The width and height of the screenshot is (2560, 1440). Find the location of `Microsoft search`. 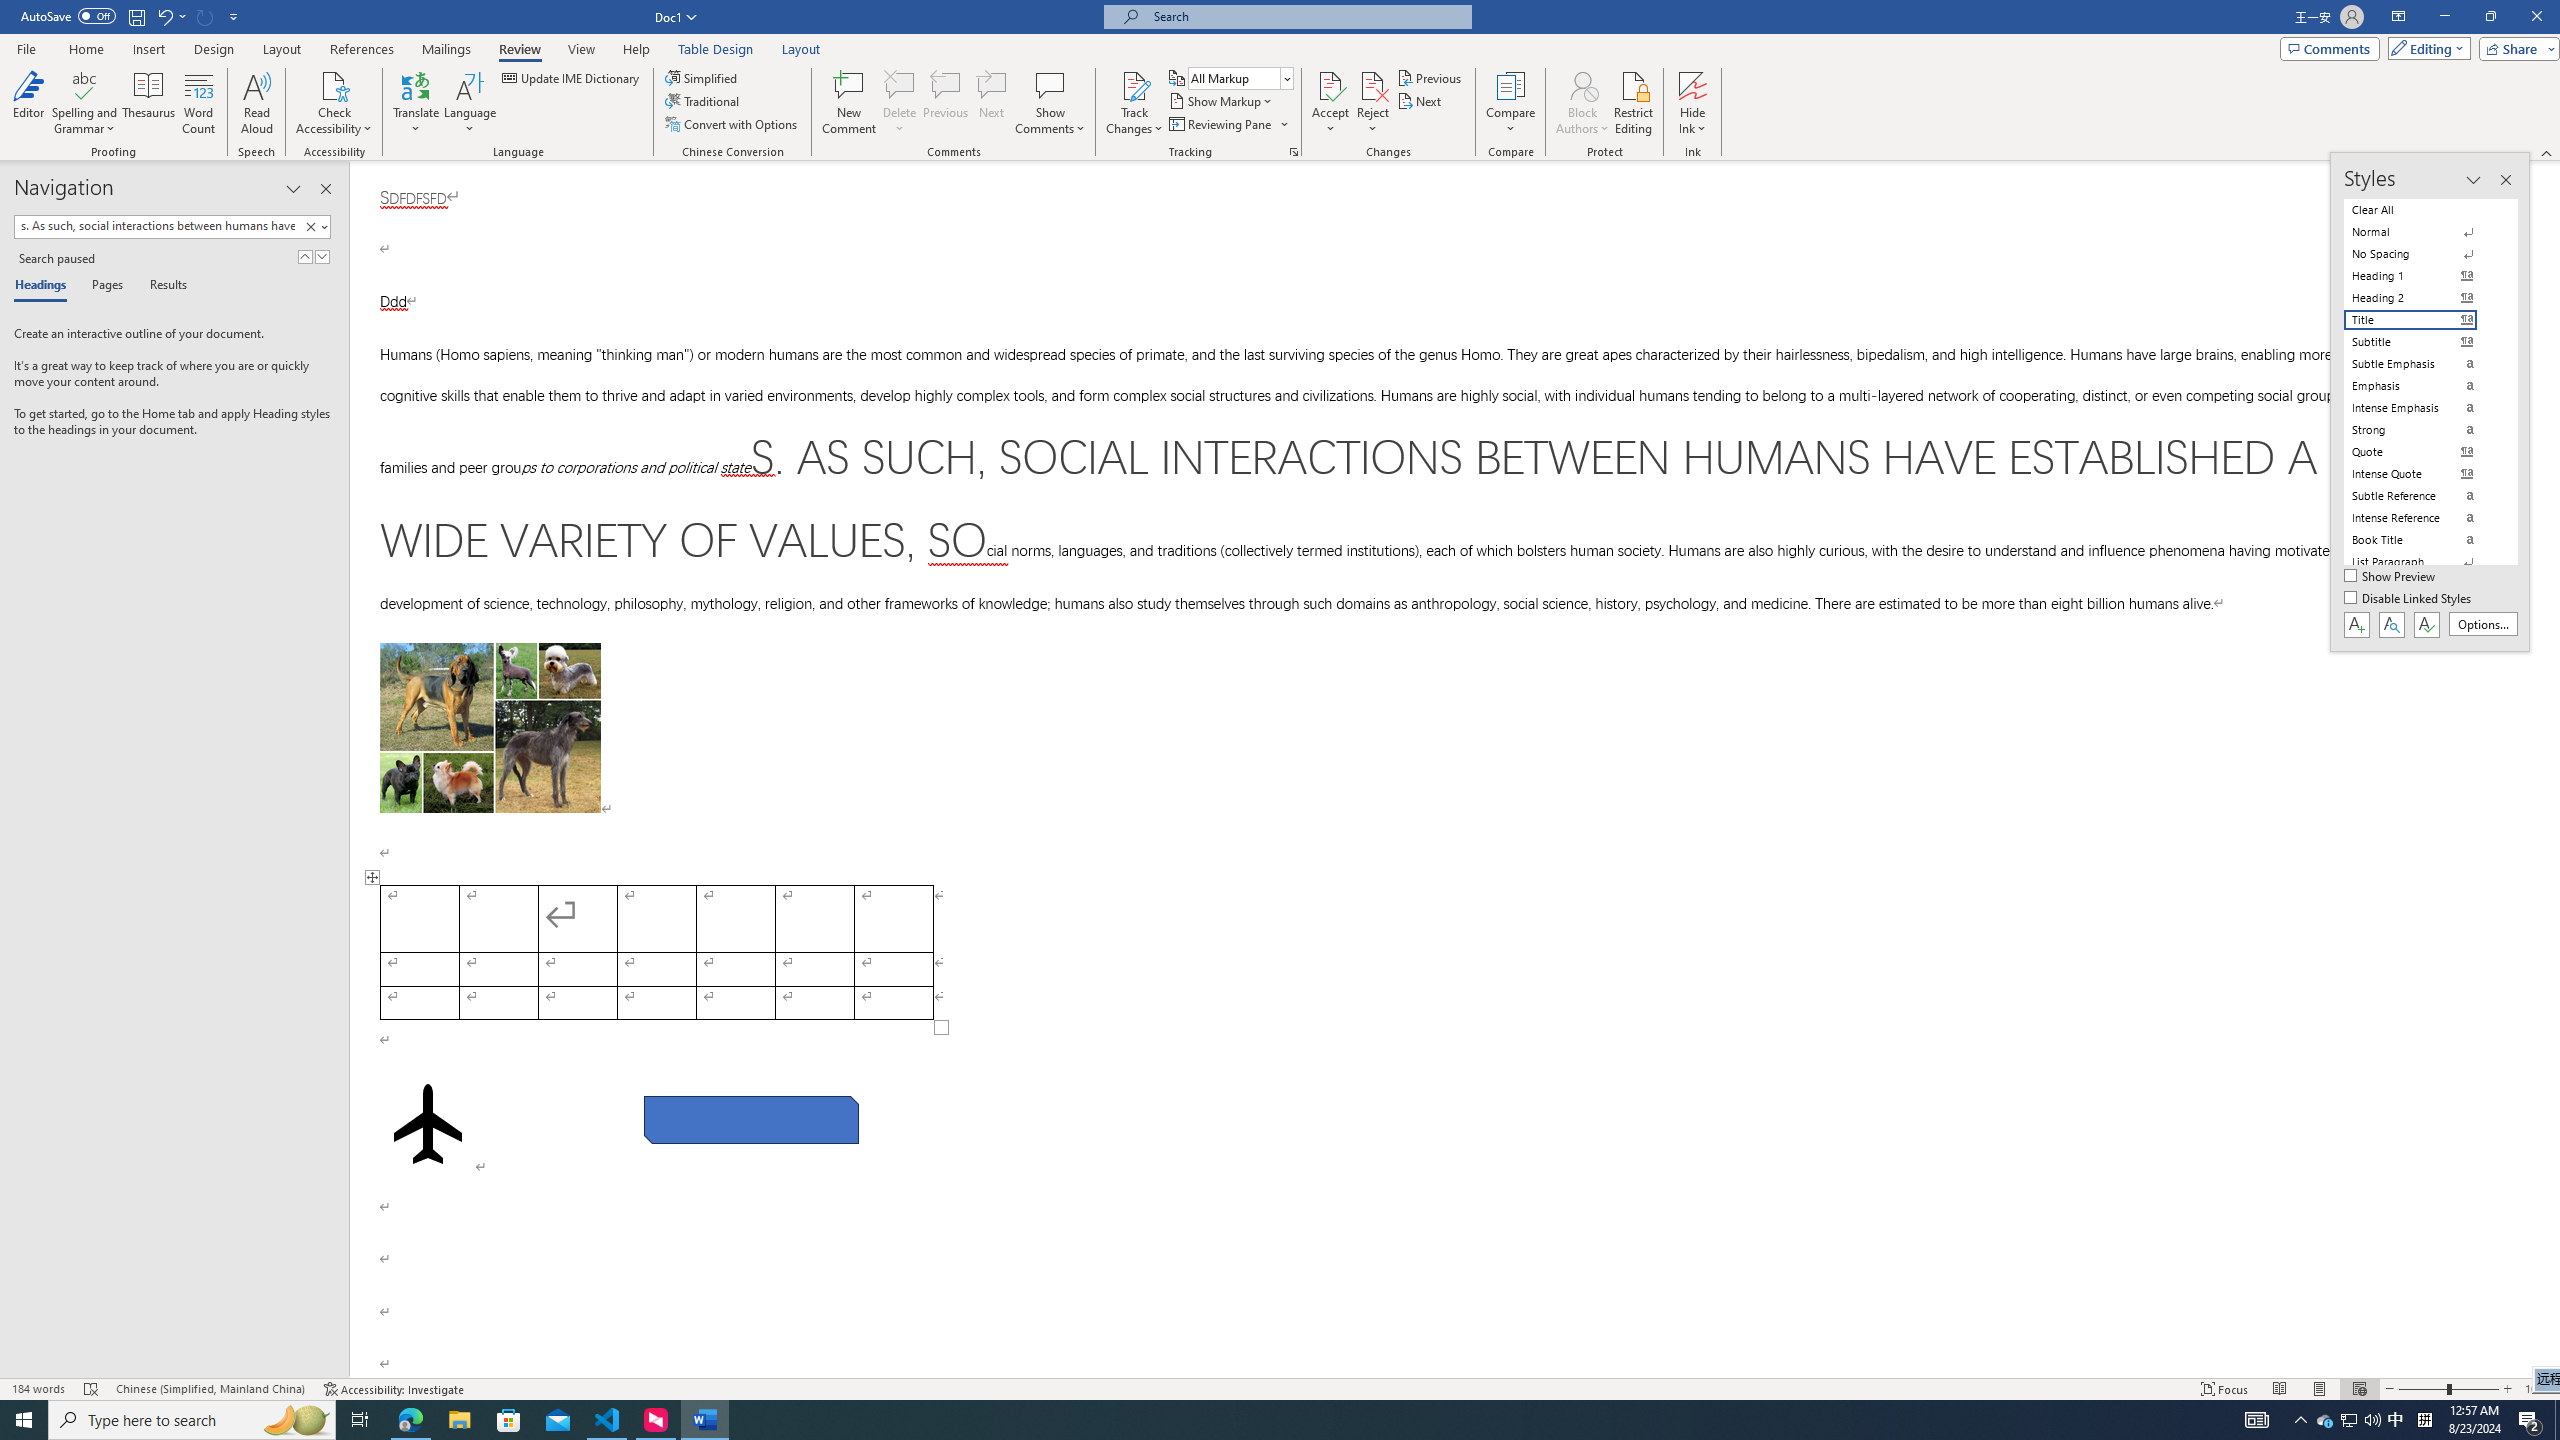

Microsoft search is located at coordinates (1306, 16).